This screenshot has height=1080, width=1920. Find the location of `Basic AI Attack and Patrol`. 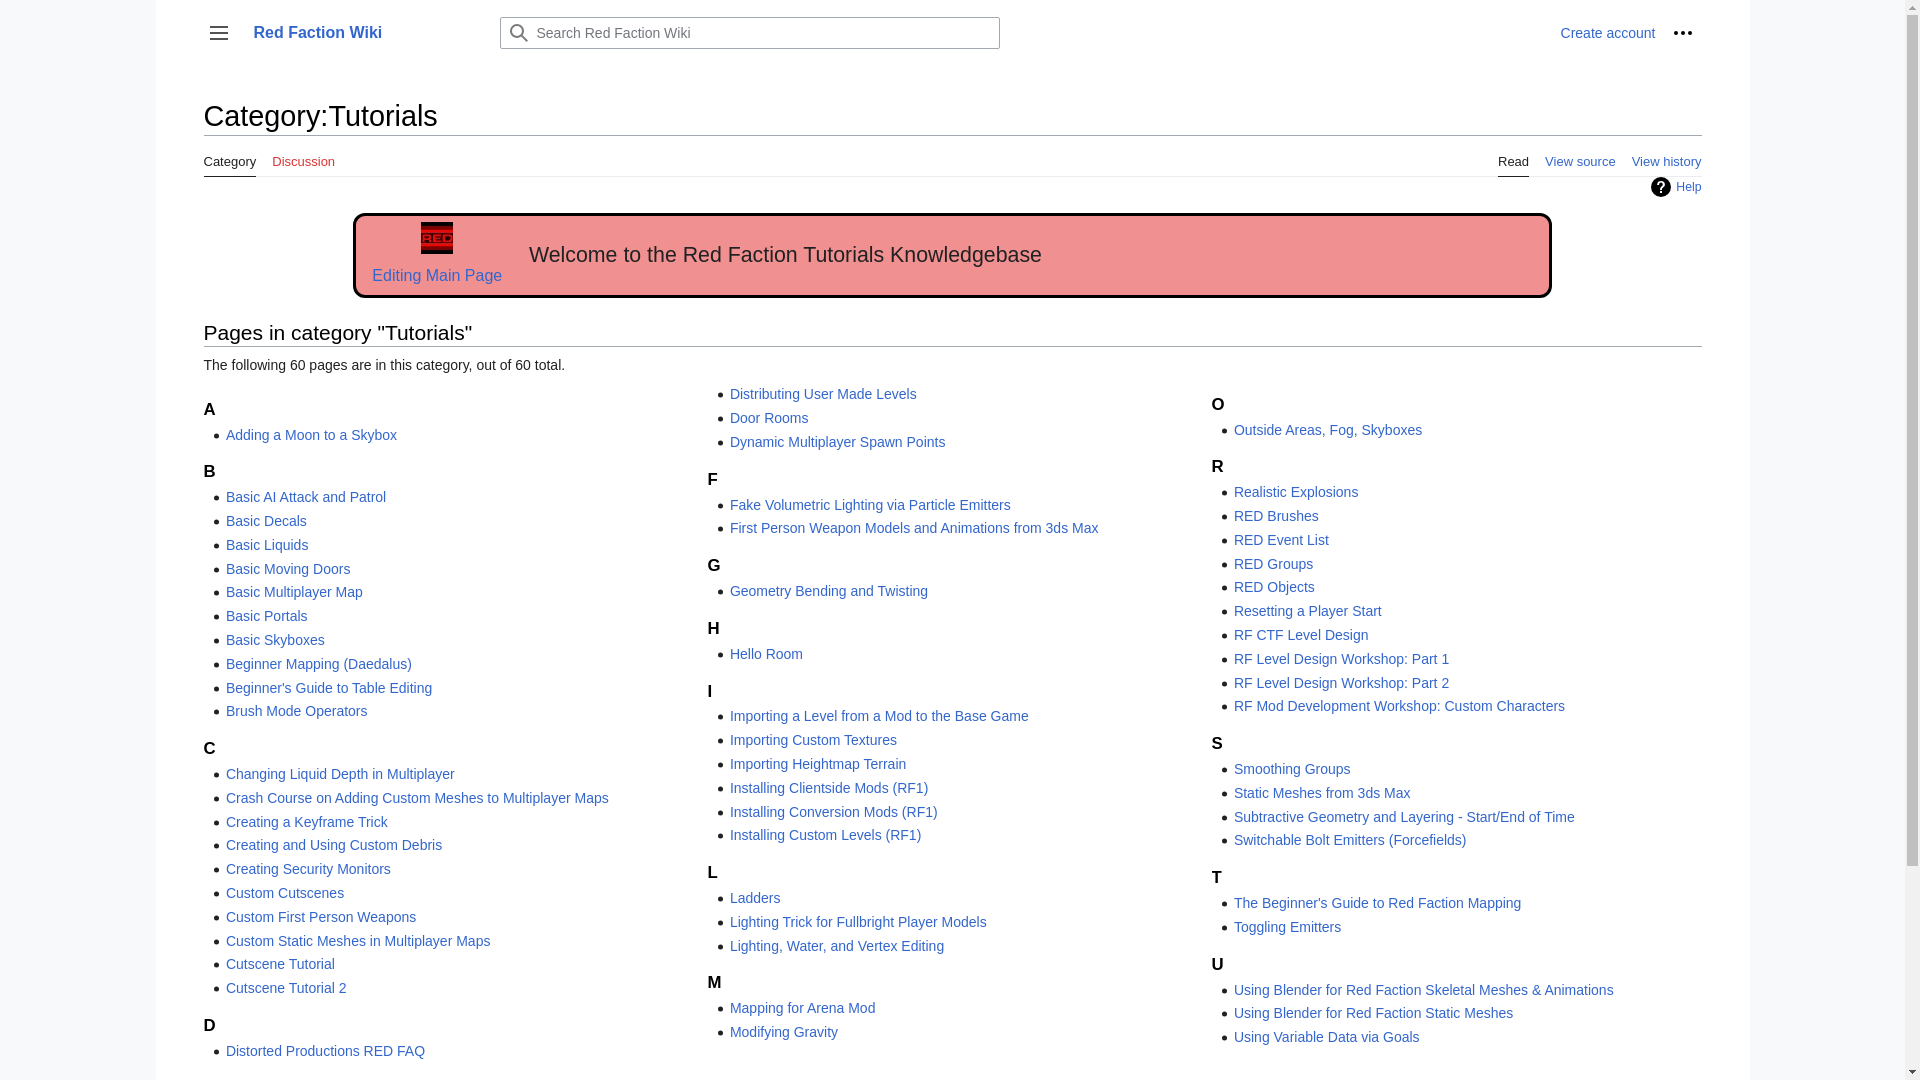

Basic AI Attack and Patrol is located at coordinates (306, 497).